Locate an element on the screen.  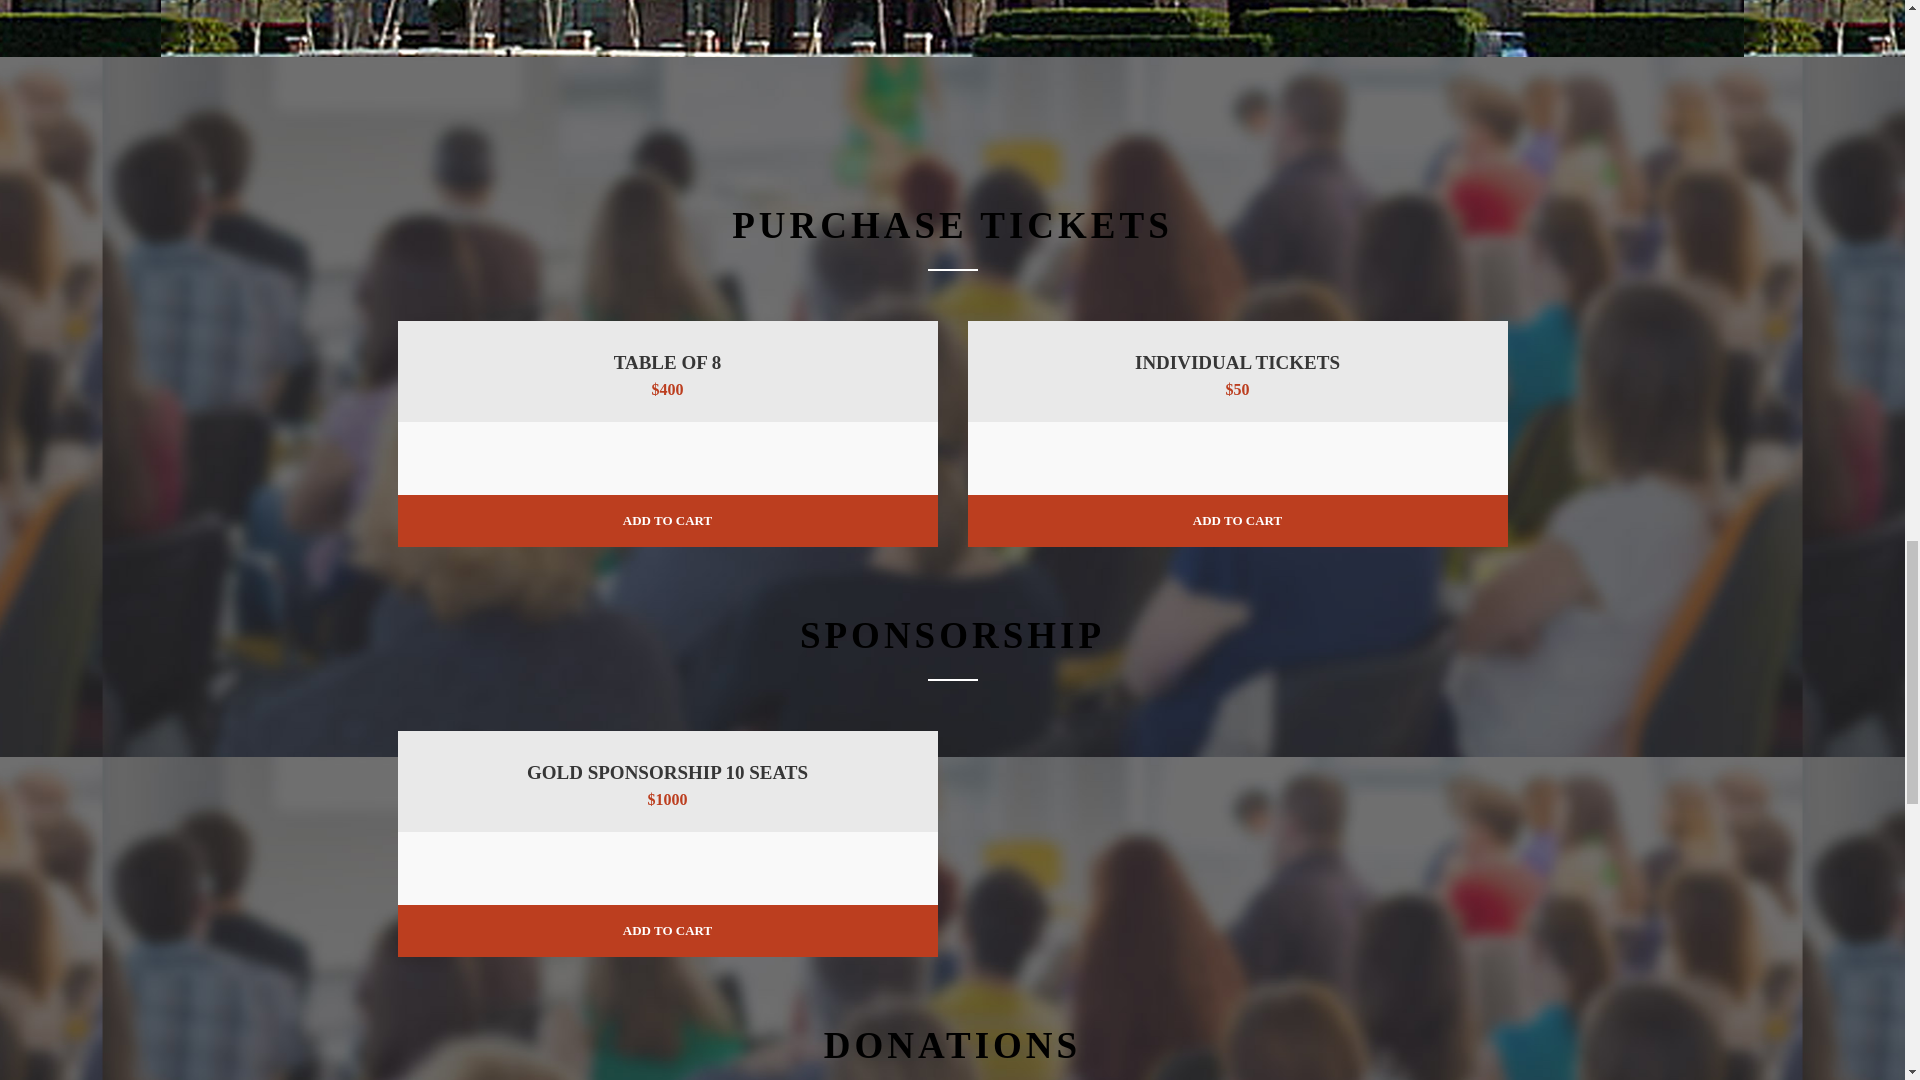
ADD TO CART is located at coordinates (1237, 520).